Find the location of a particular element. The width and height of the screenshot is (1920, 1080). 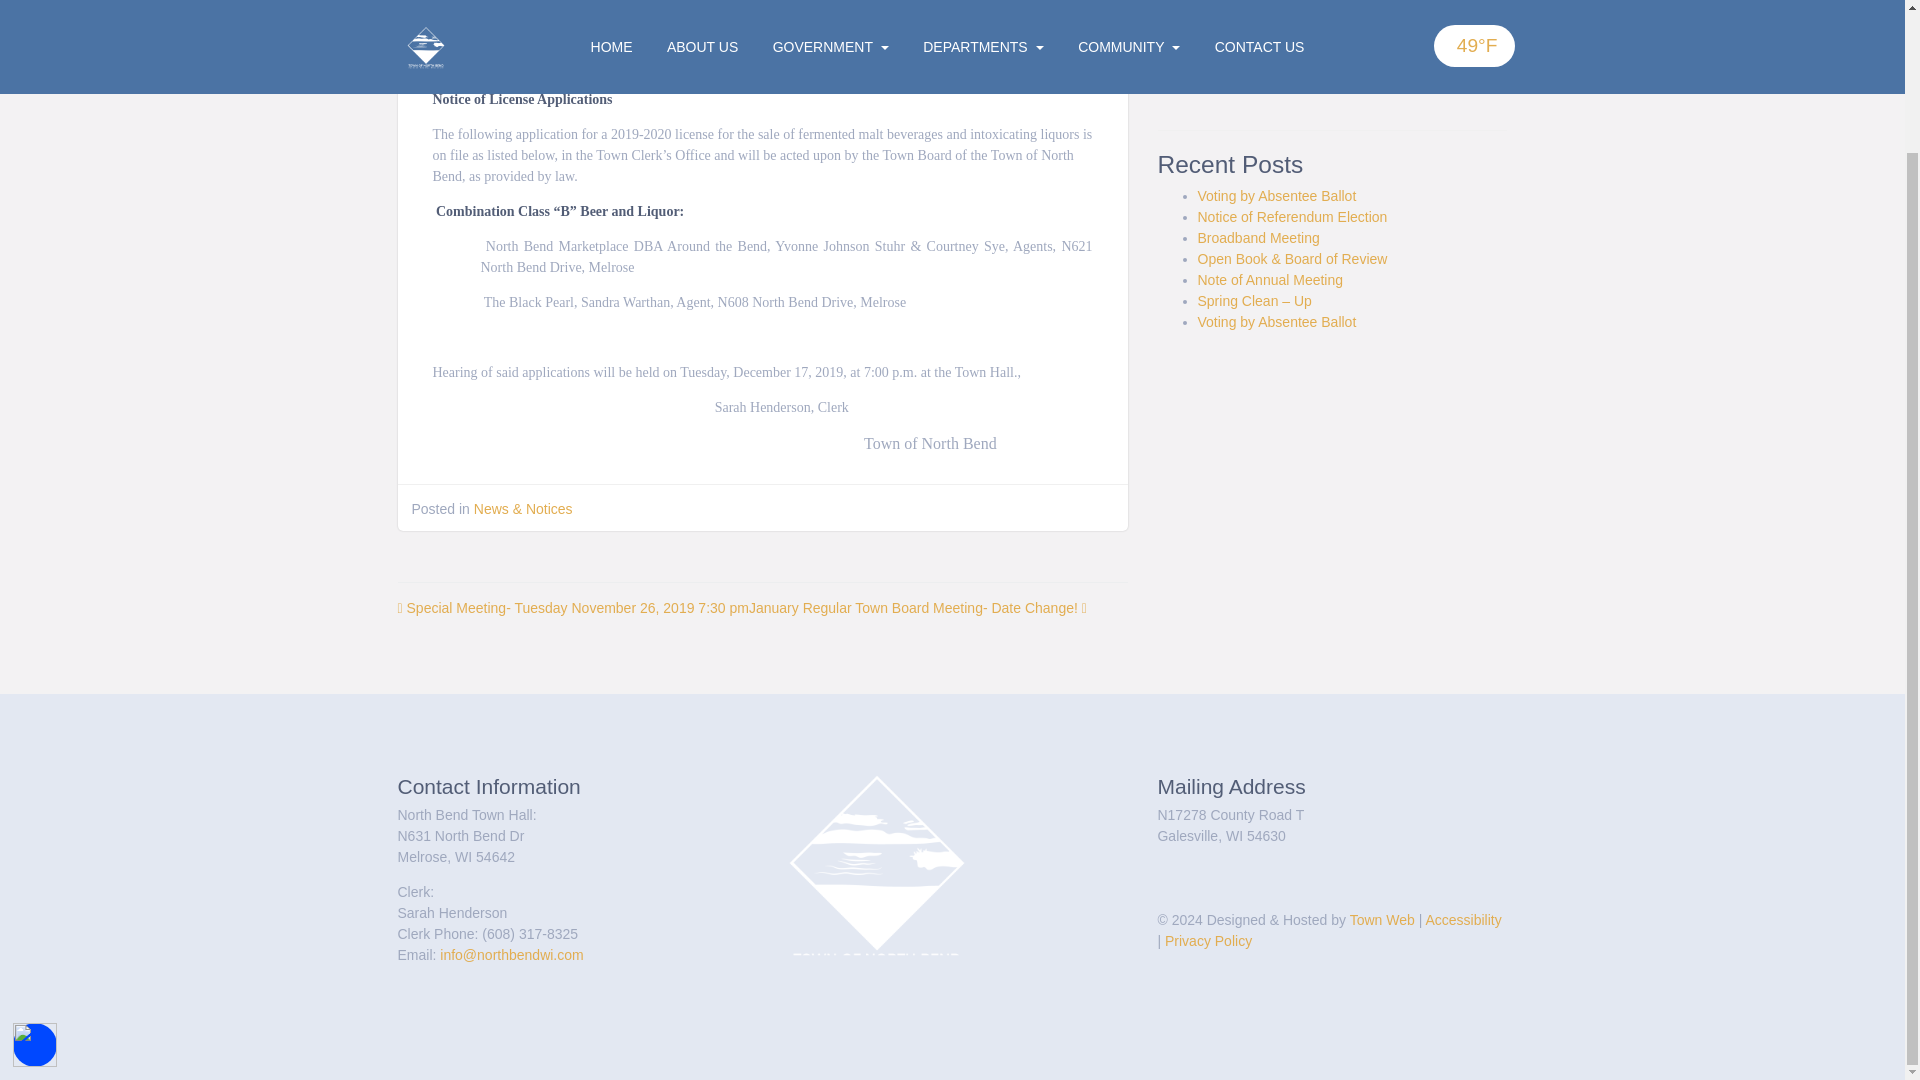

Notice of Referendum Election is located at coordinates (1293, 216).